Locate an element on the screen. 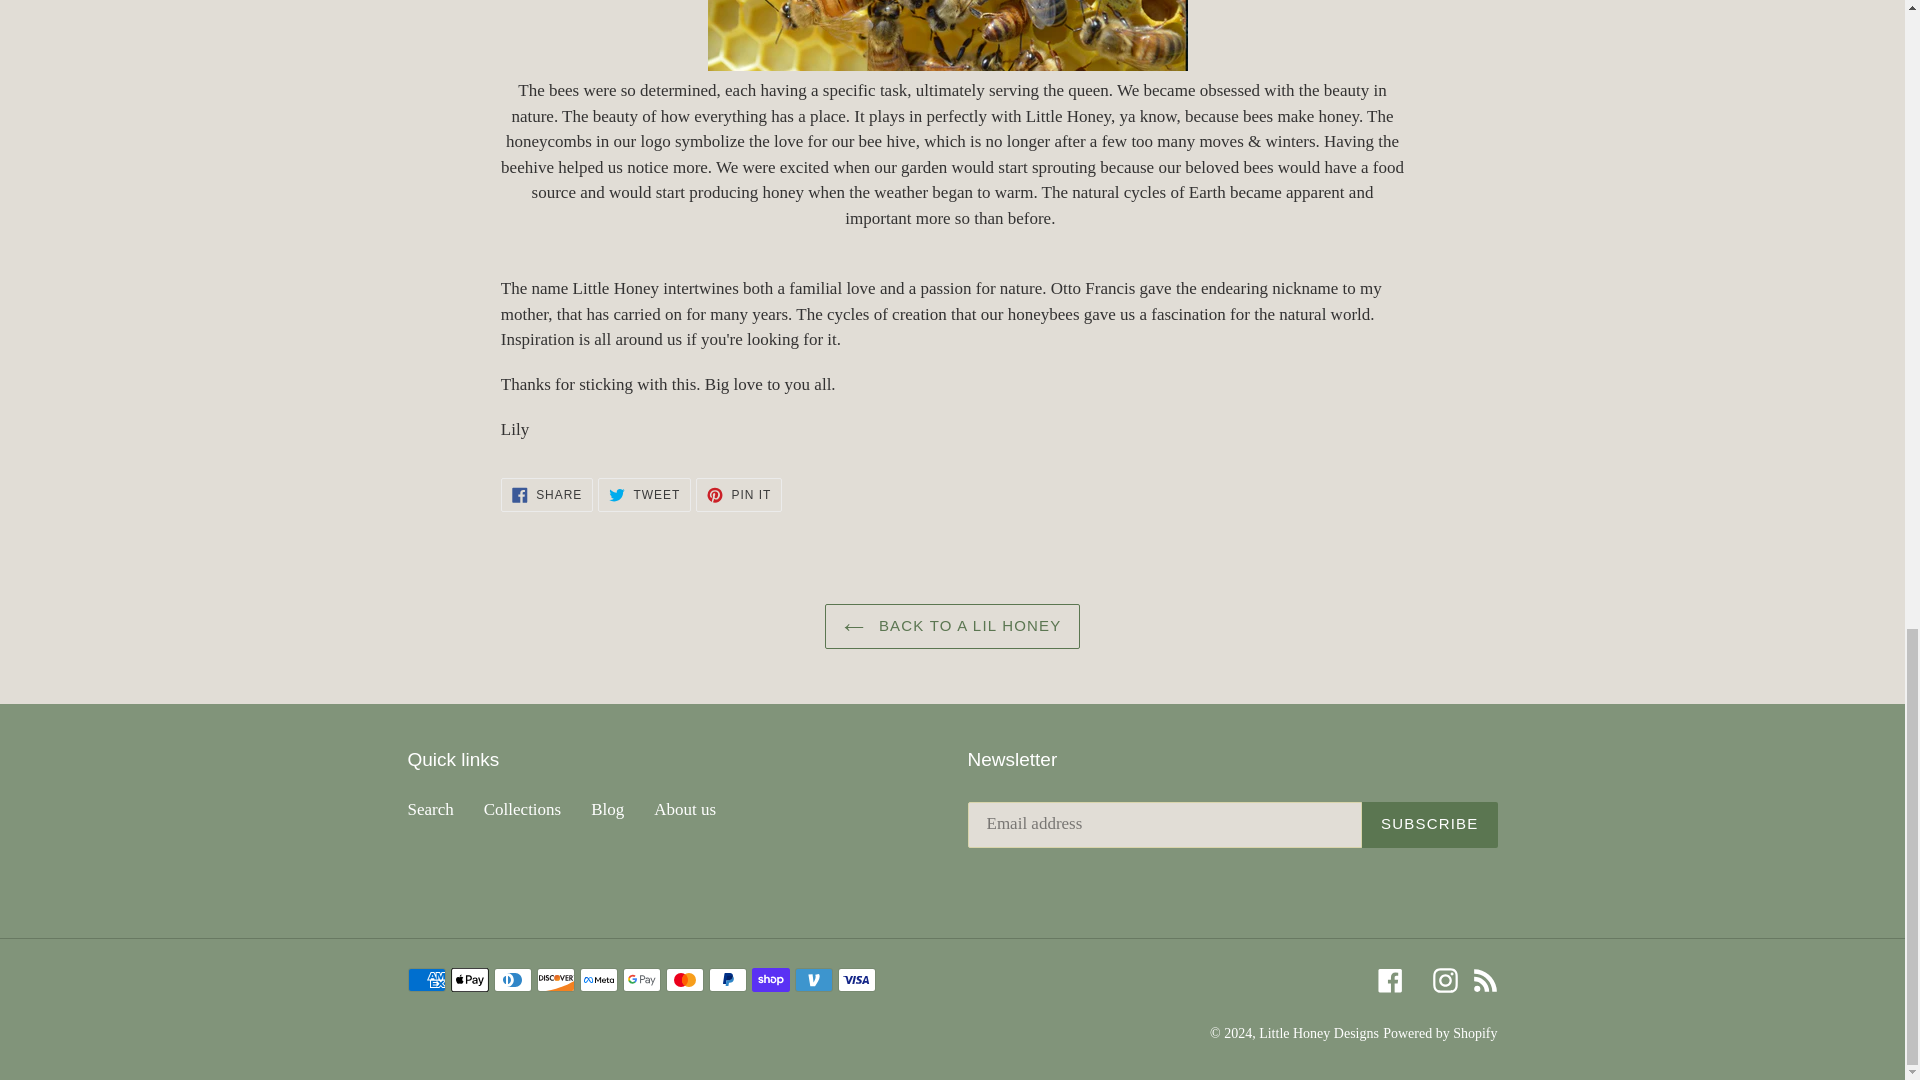  Powered by Shopify is located at coordinates (522, 808).